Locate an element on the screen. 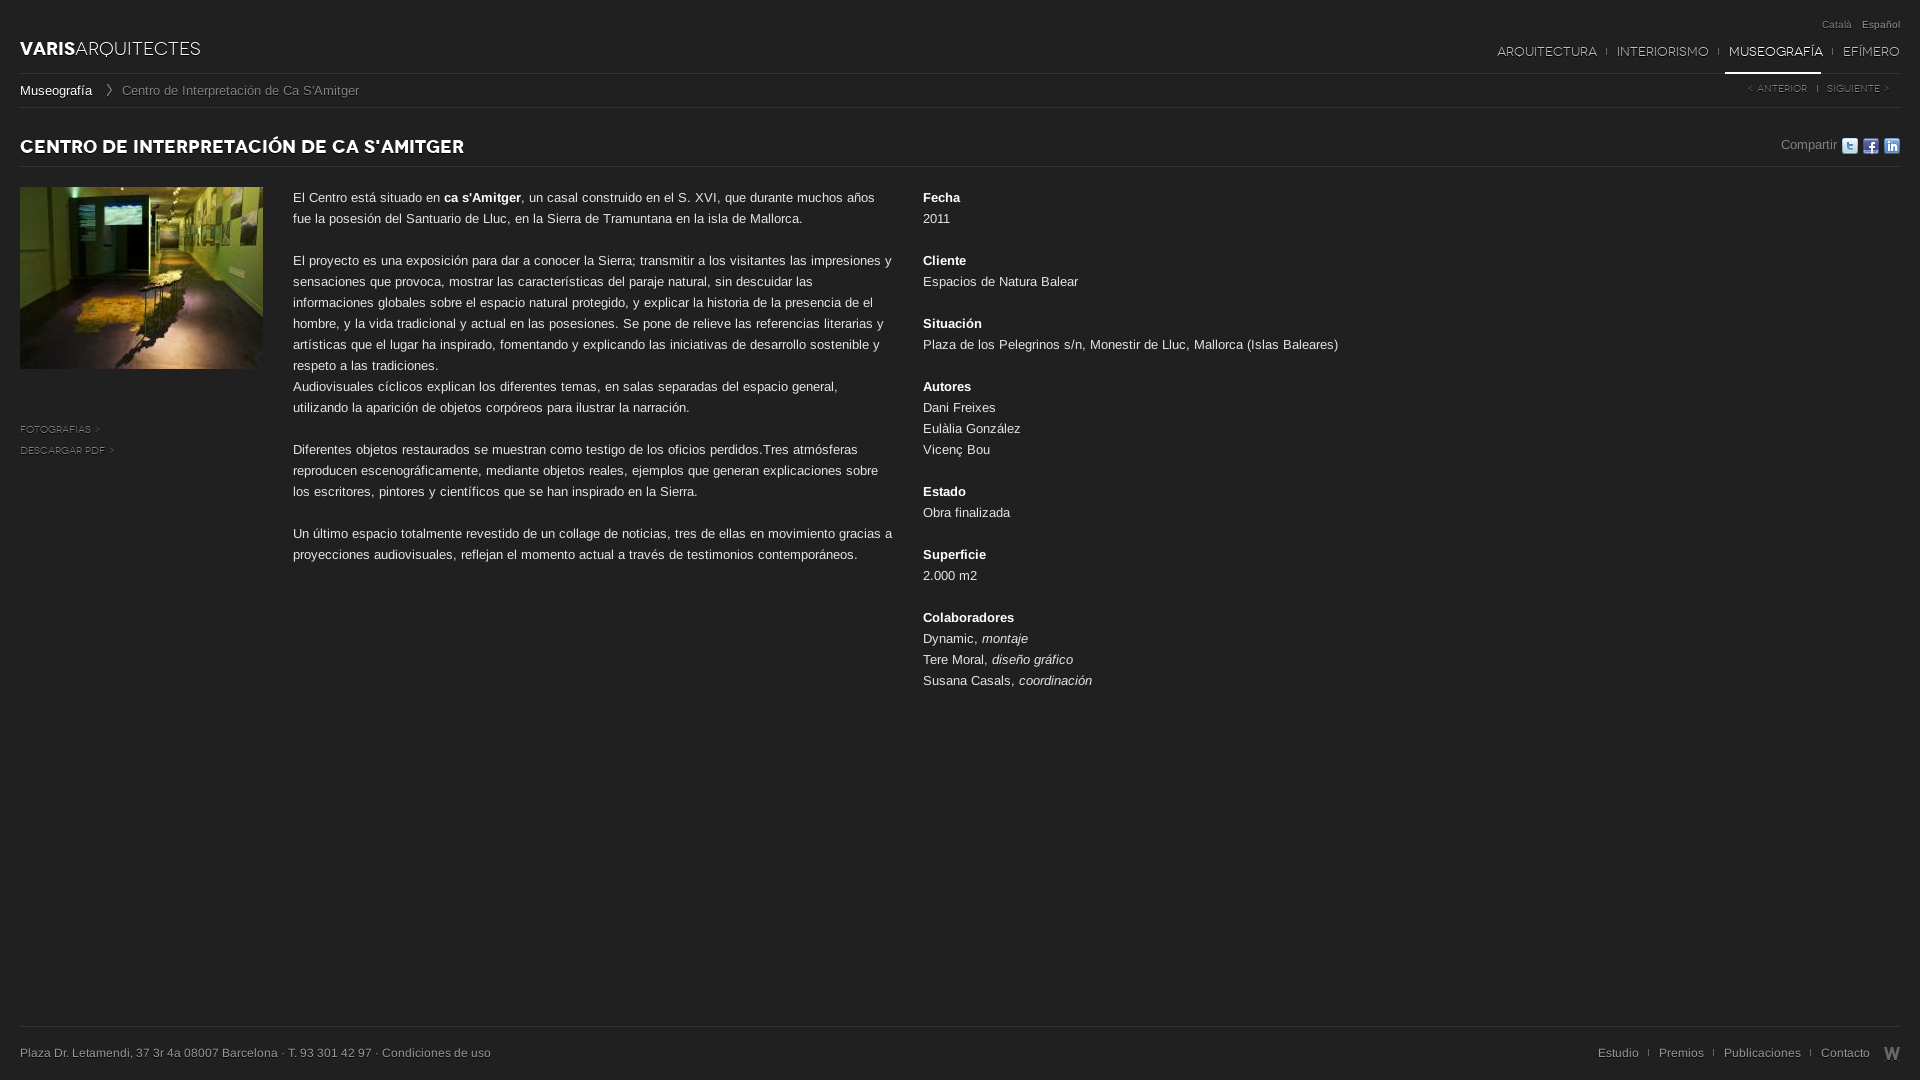 Image resolution: width=1920 pixels, height=1080 pixels. Estudio is located at coordinates (1618, 1053).